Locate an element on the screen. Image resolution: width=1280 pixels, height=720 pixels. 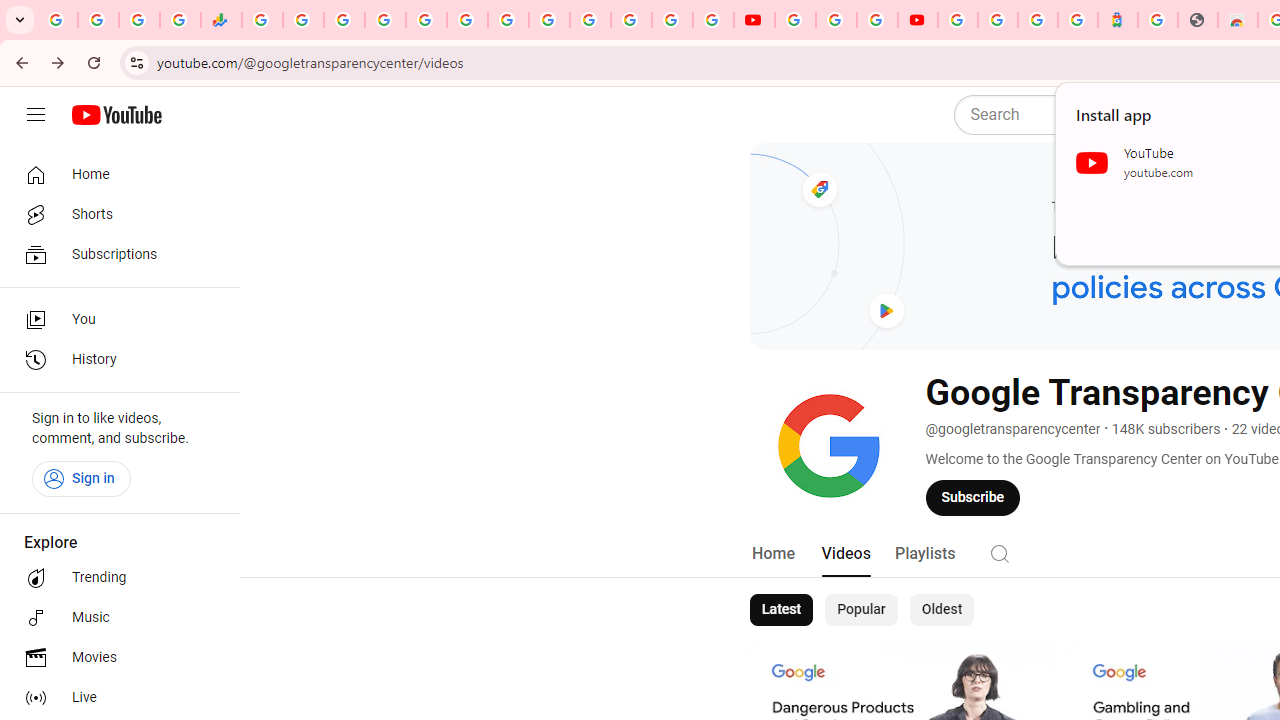
YouTube is located at coordinates (795, 20).